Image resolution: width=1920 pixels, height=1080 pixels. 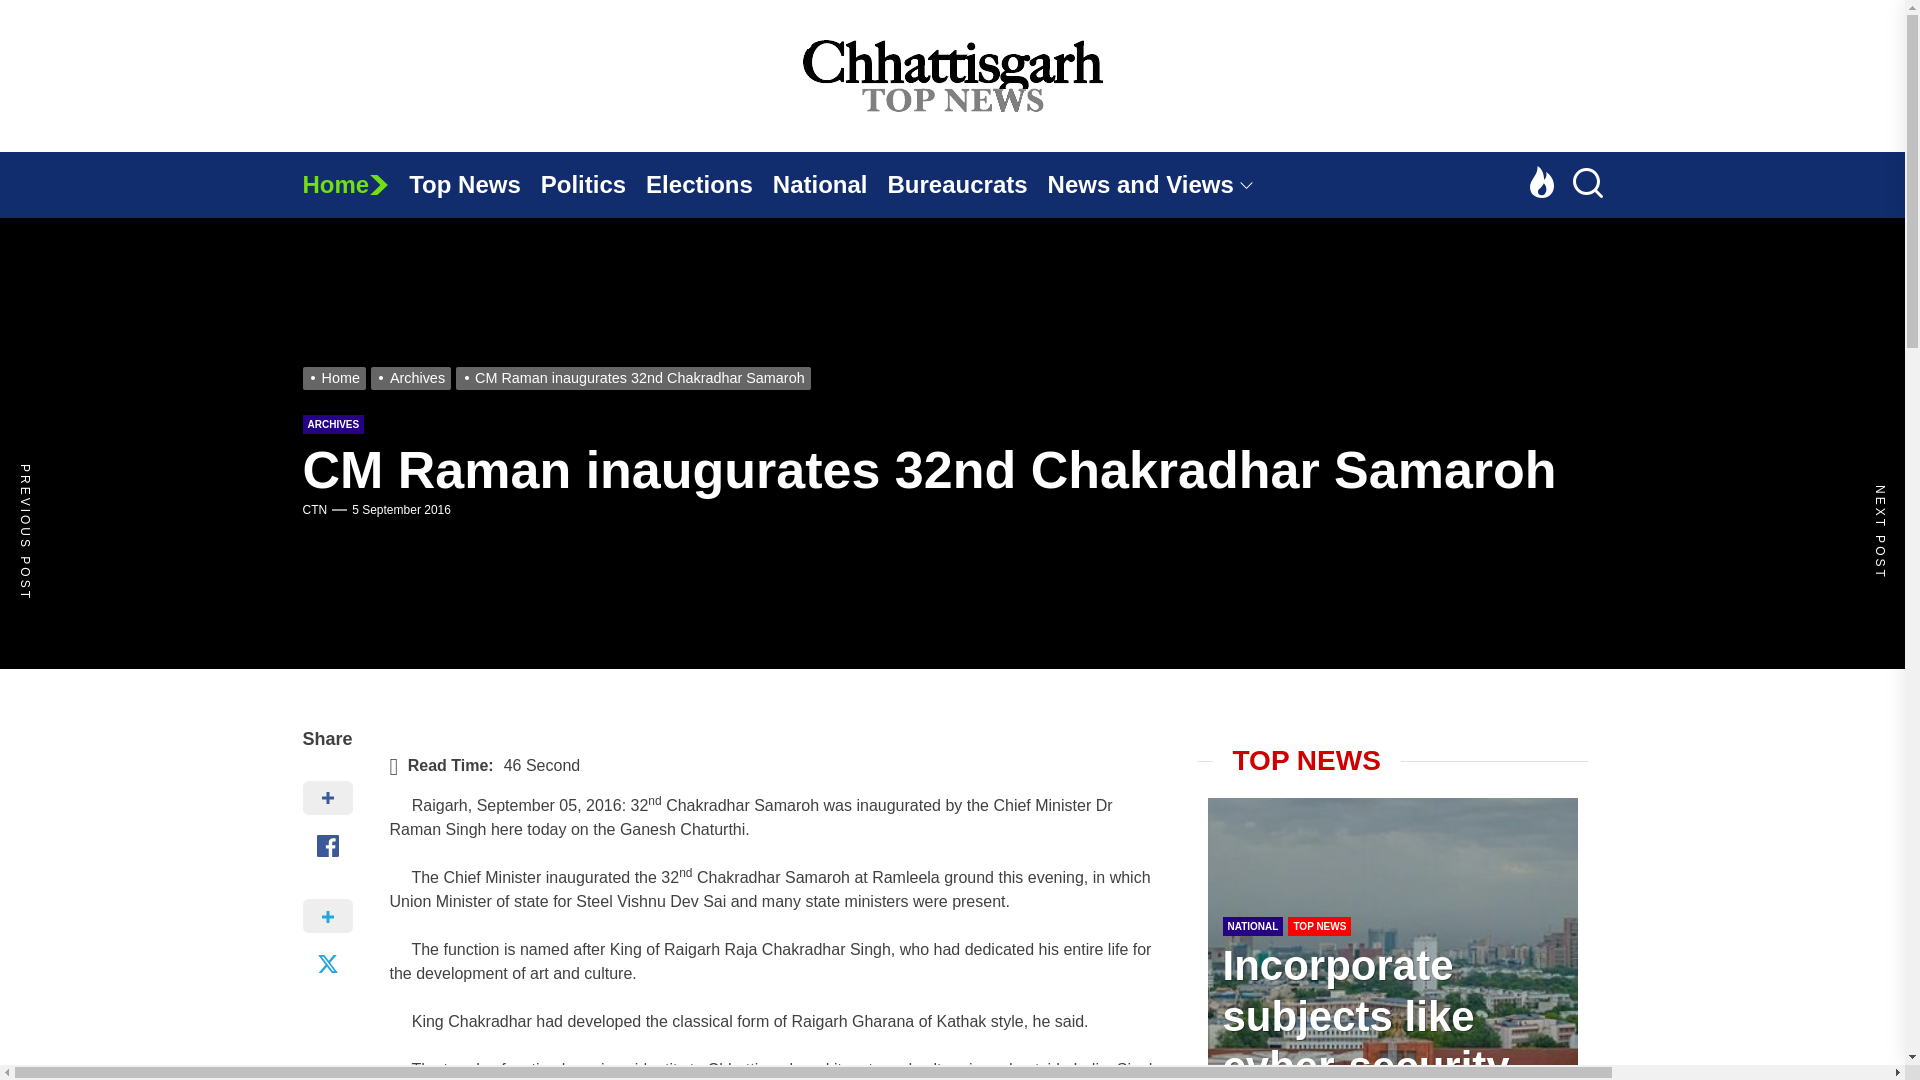 What do you see at coordinates (709, 185) in the screenshot?
I see `Elections` at bounding box center [709, 185].